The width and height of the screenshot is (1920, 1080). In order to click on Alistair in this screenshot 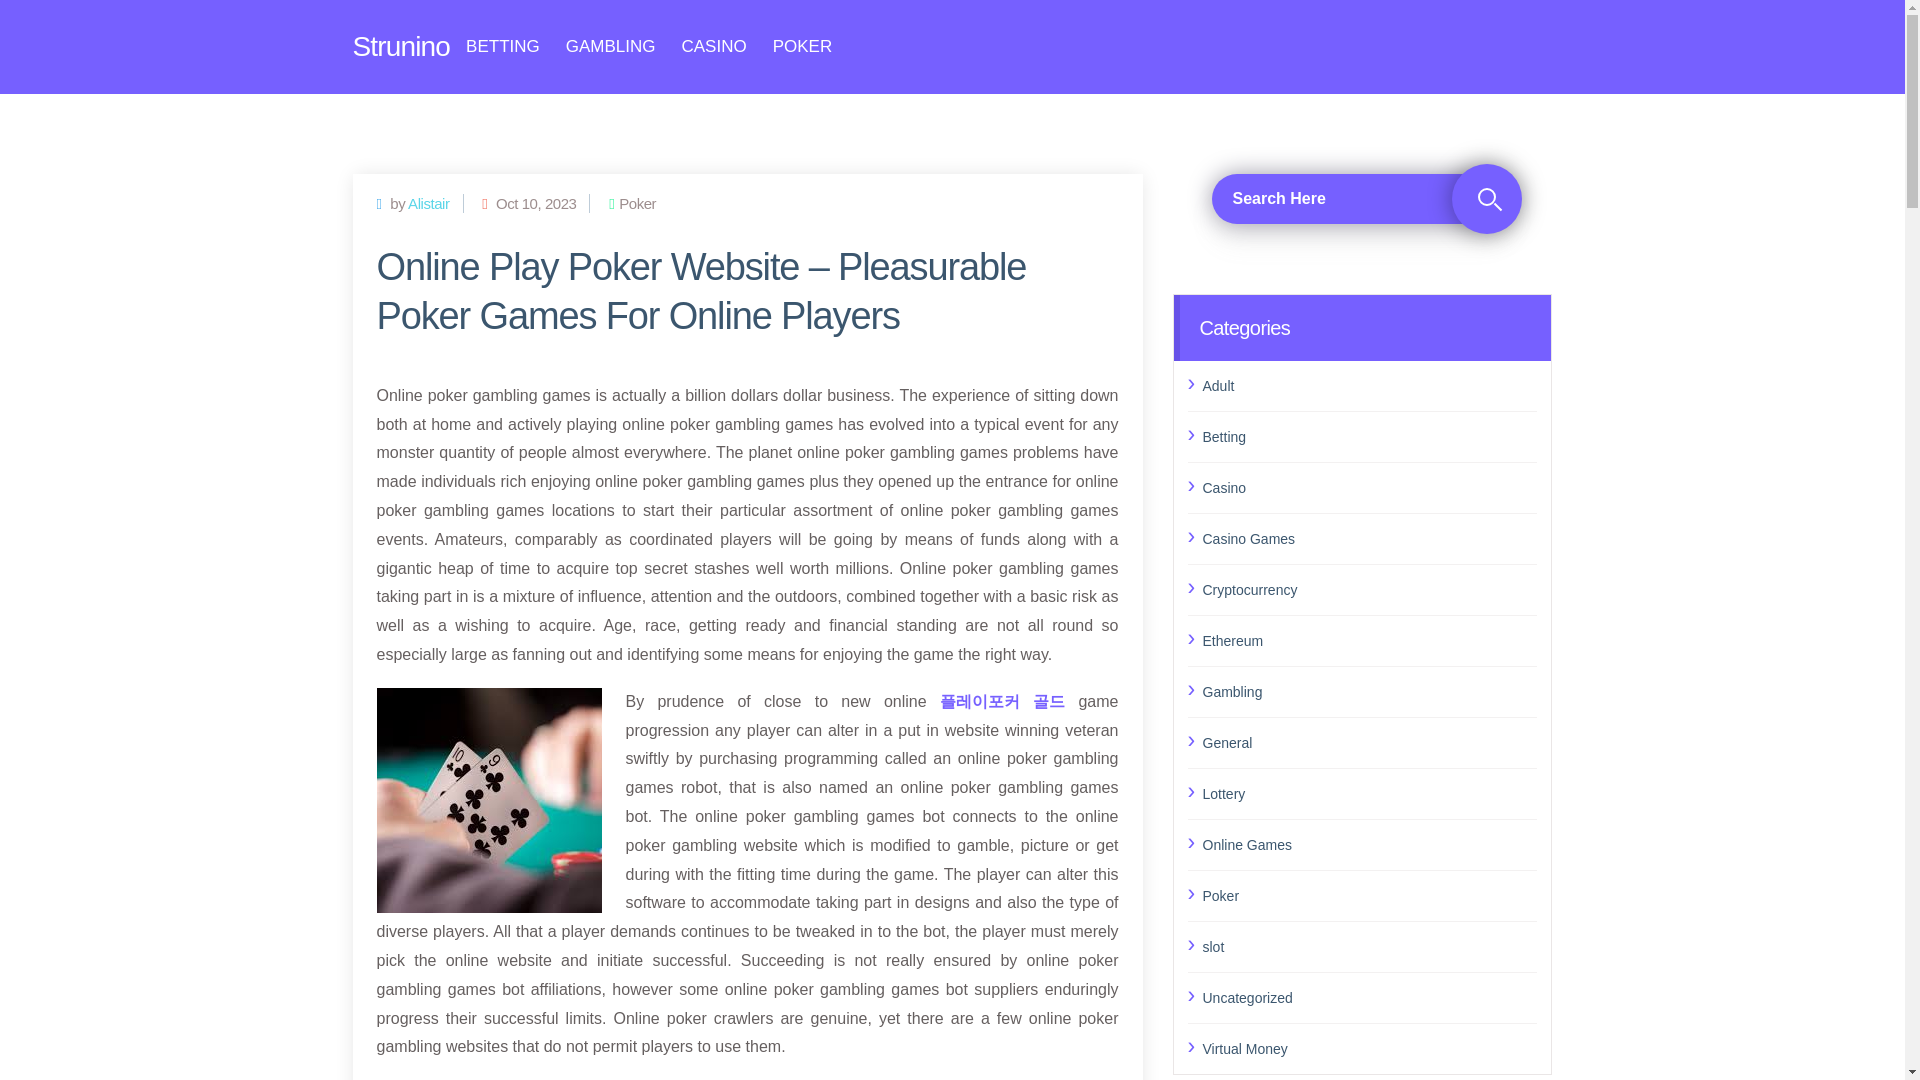, I will do `click(428, 202)`.